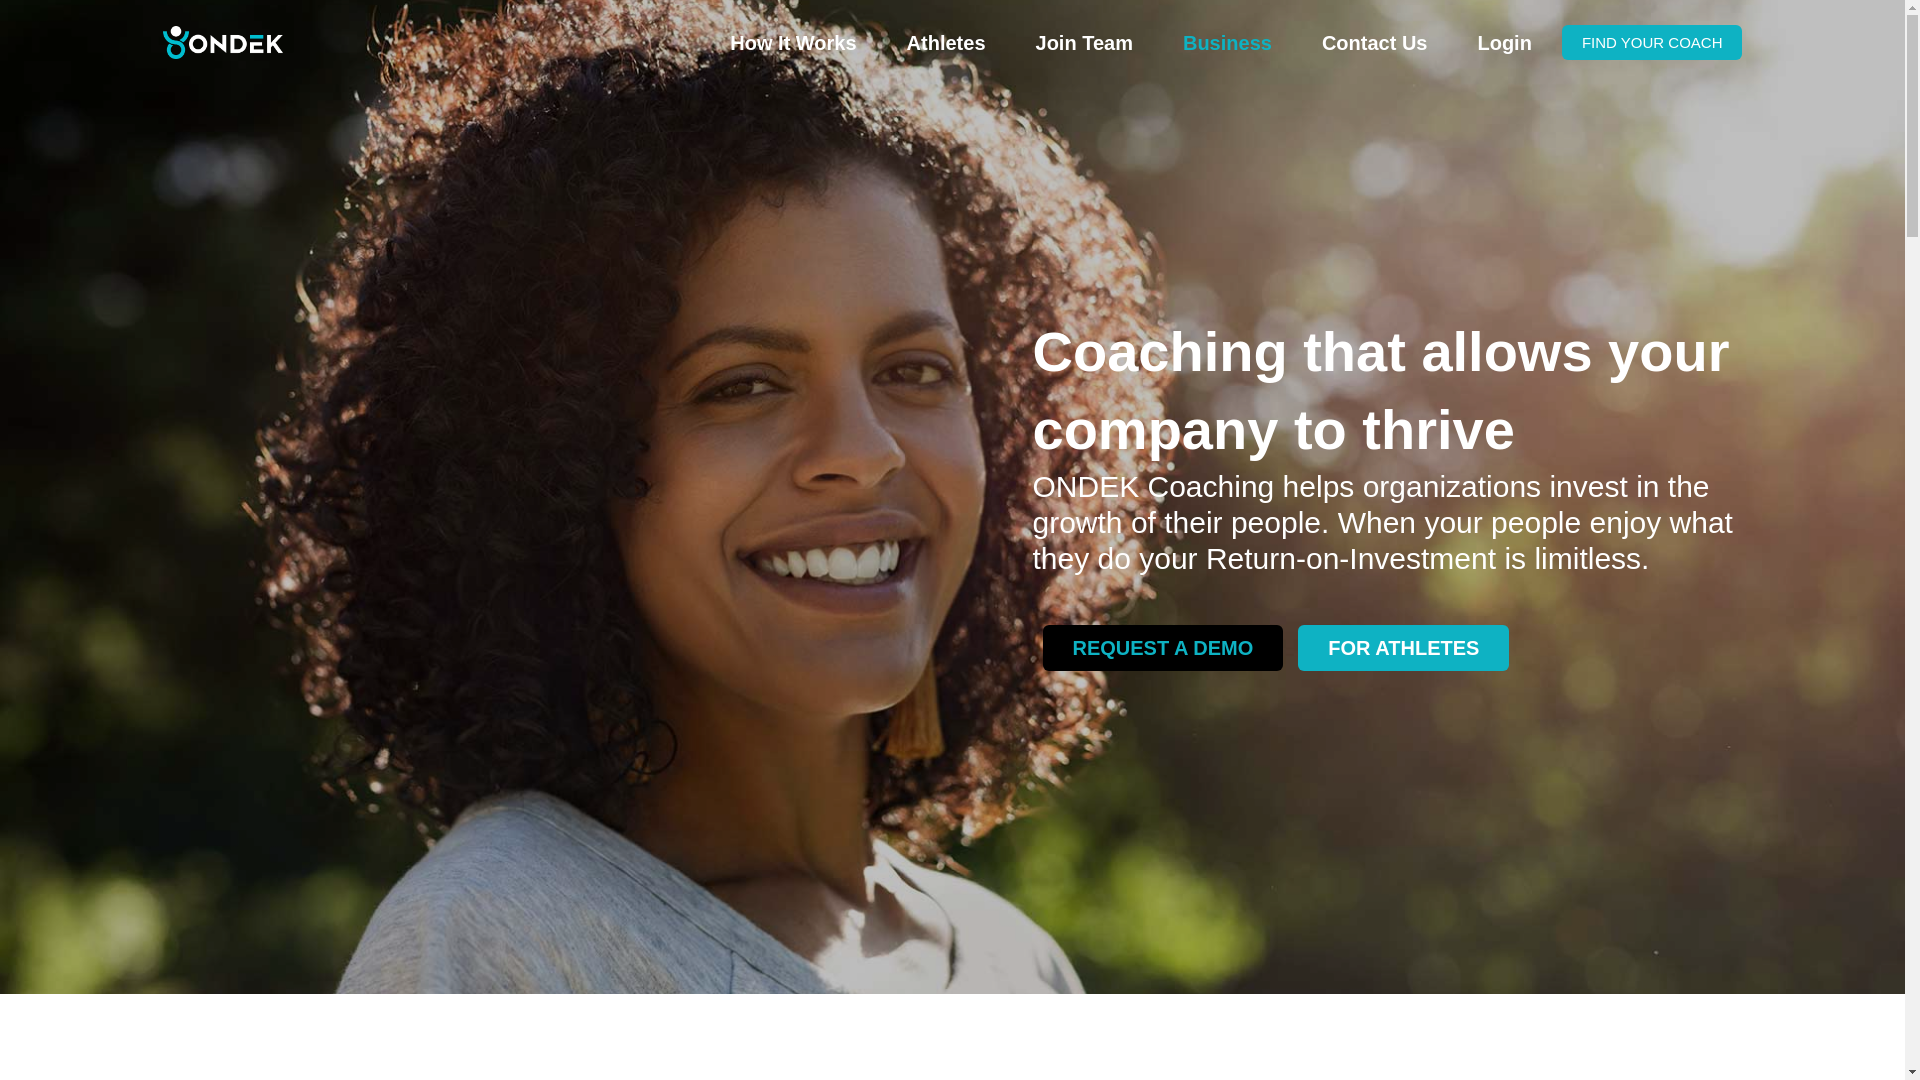 This screenshot has height=1080, width=1920. What do you see at coordinates (1403, 648) in the screenshot?
I see `FOR ATHLETES` at bounding box center [1403, 648].